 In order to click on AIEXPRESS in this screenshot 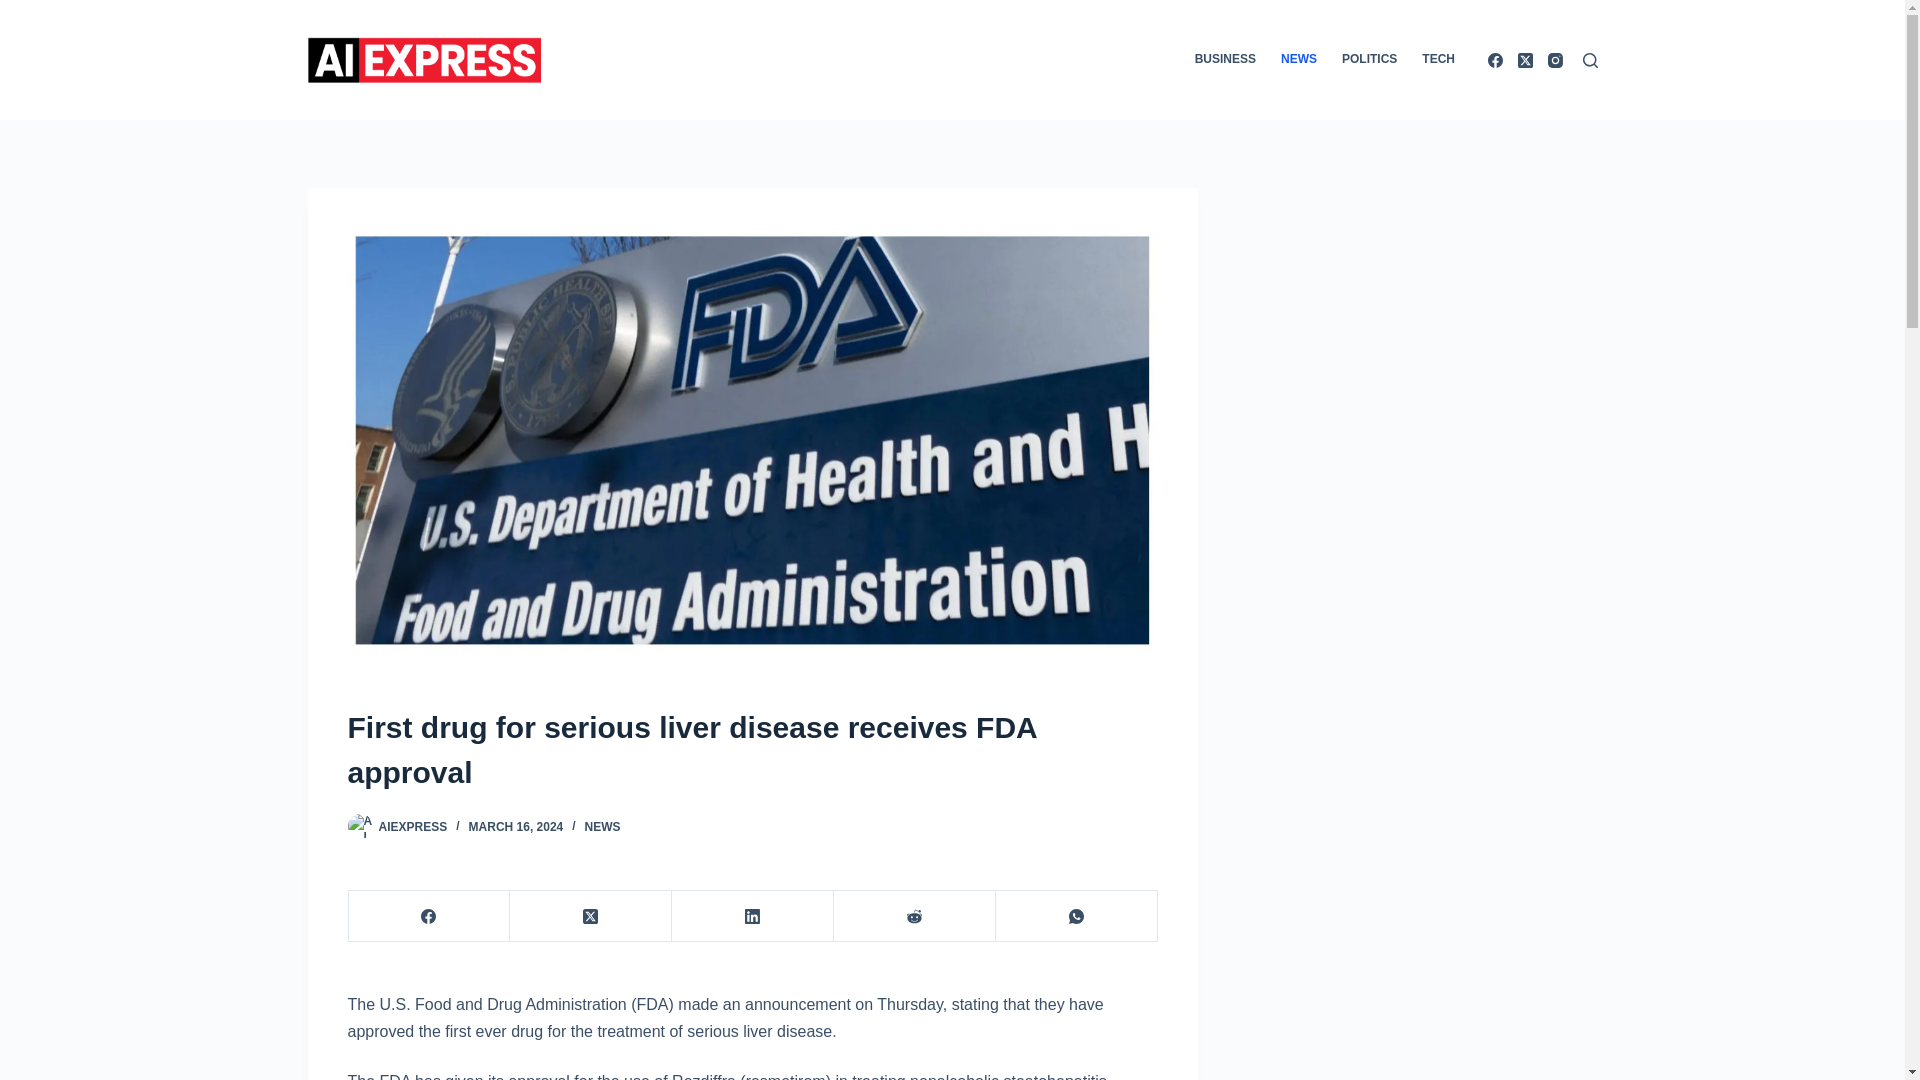, I will do `click(412, 826)`.